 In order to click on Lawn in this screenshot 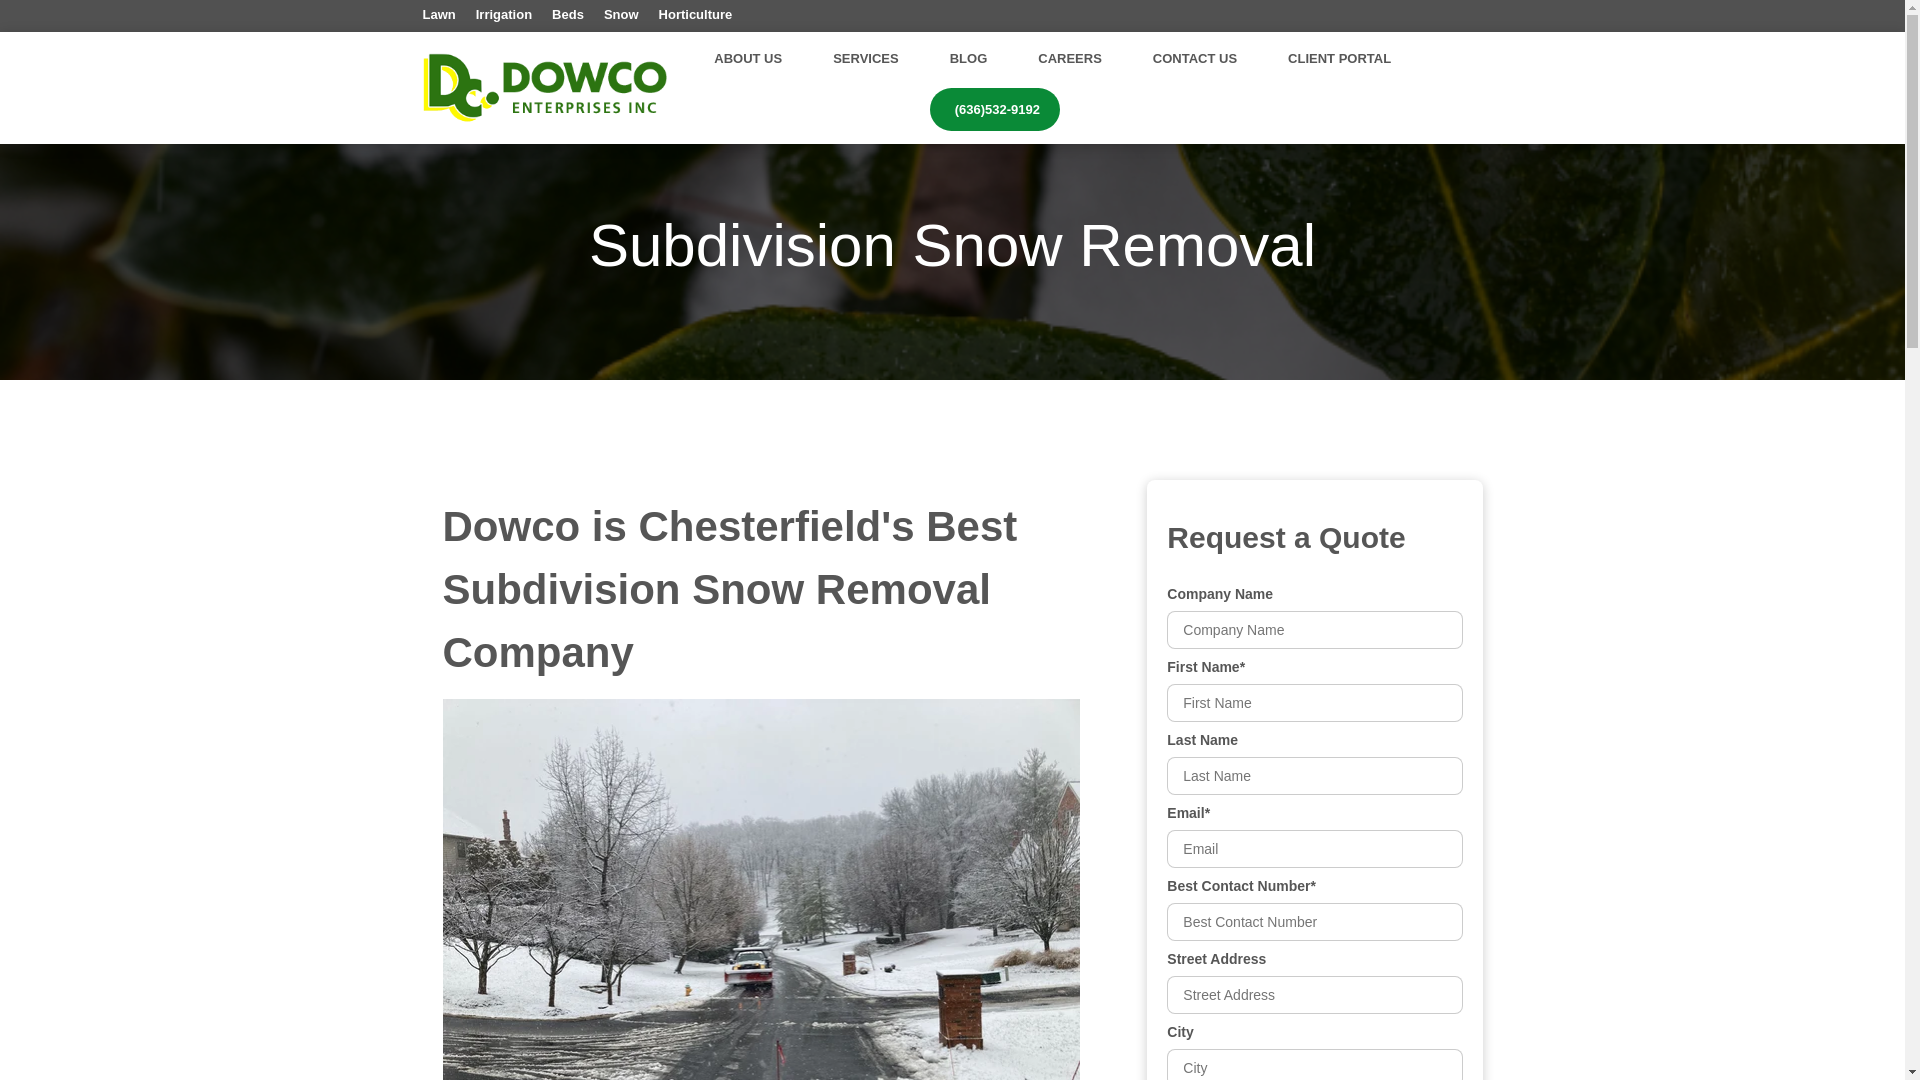, I will do `click(438, 15)`.